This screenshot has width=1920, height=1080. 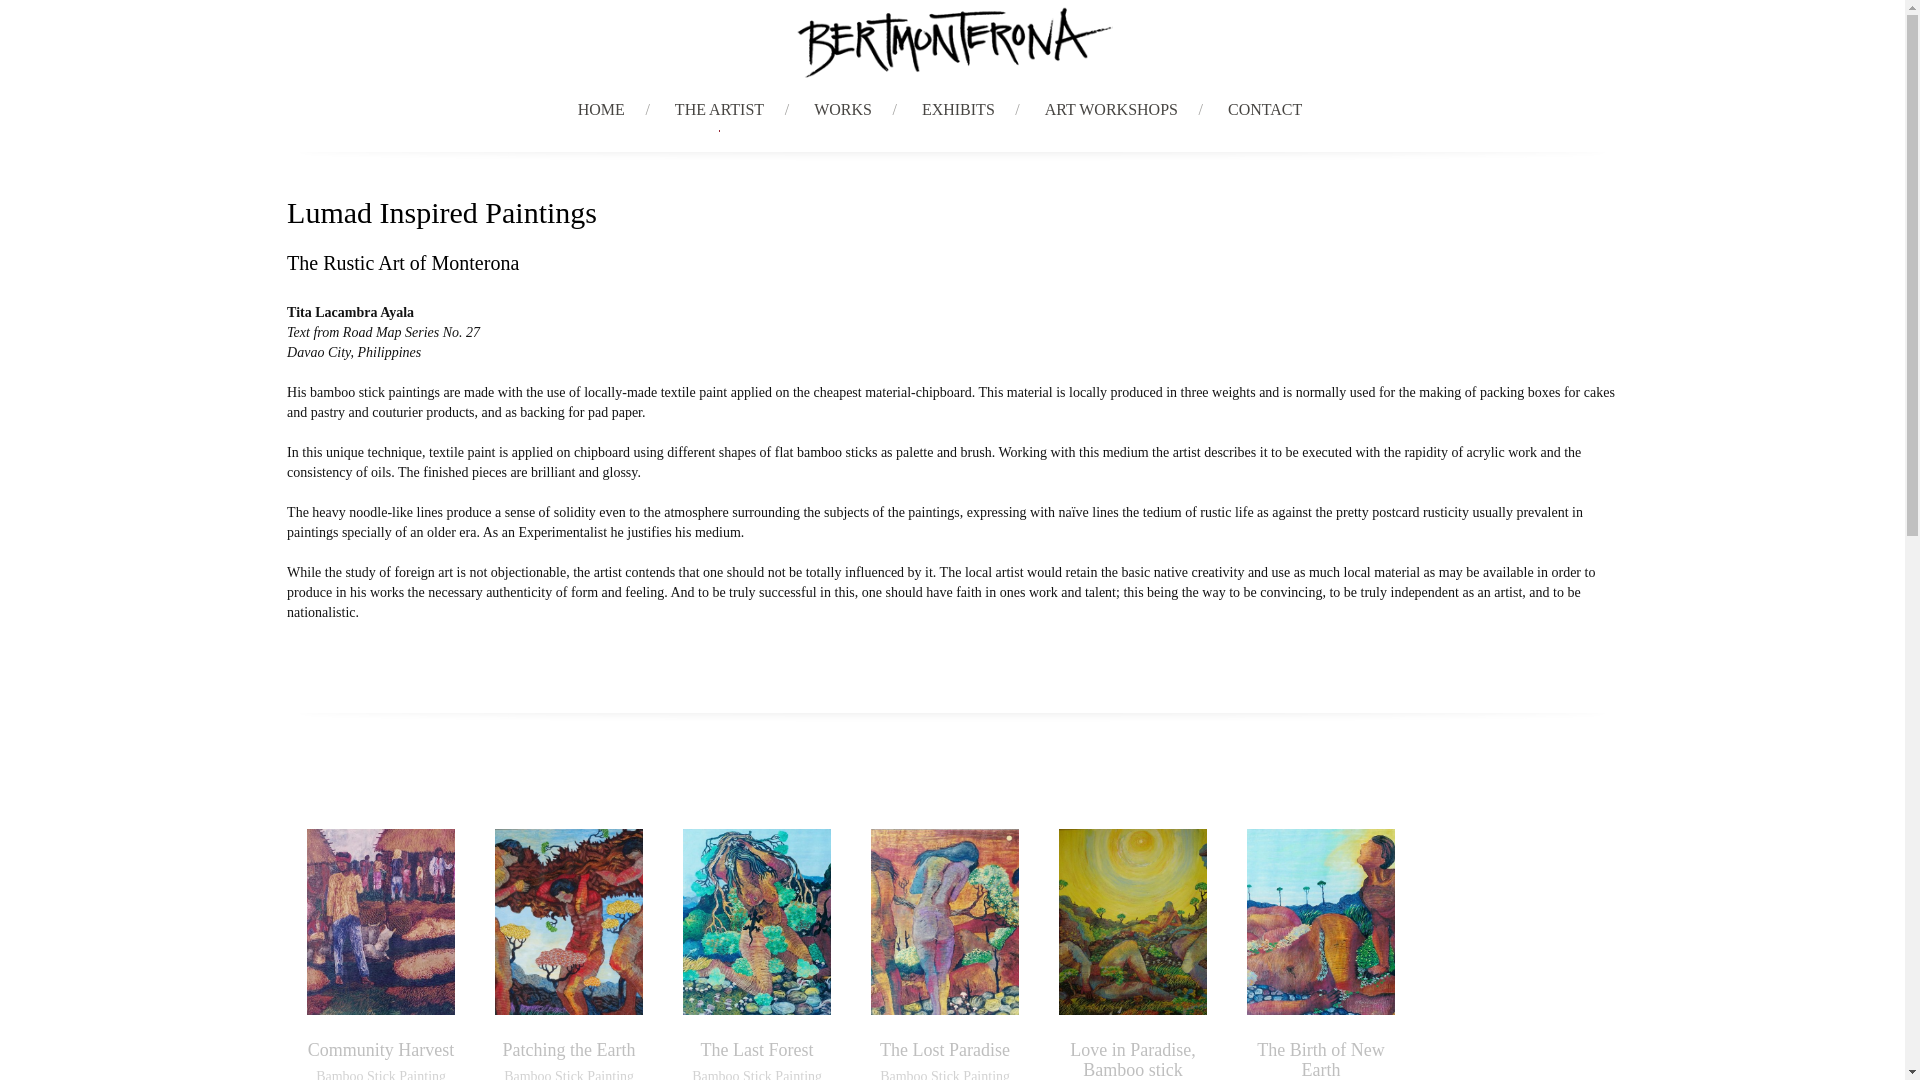 I want to click on Love in Paradise, Bamboo stick painting, so click(x=1132, y=1060).